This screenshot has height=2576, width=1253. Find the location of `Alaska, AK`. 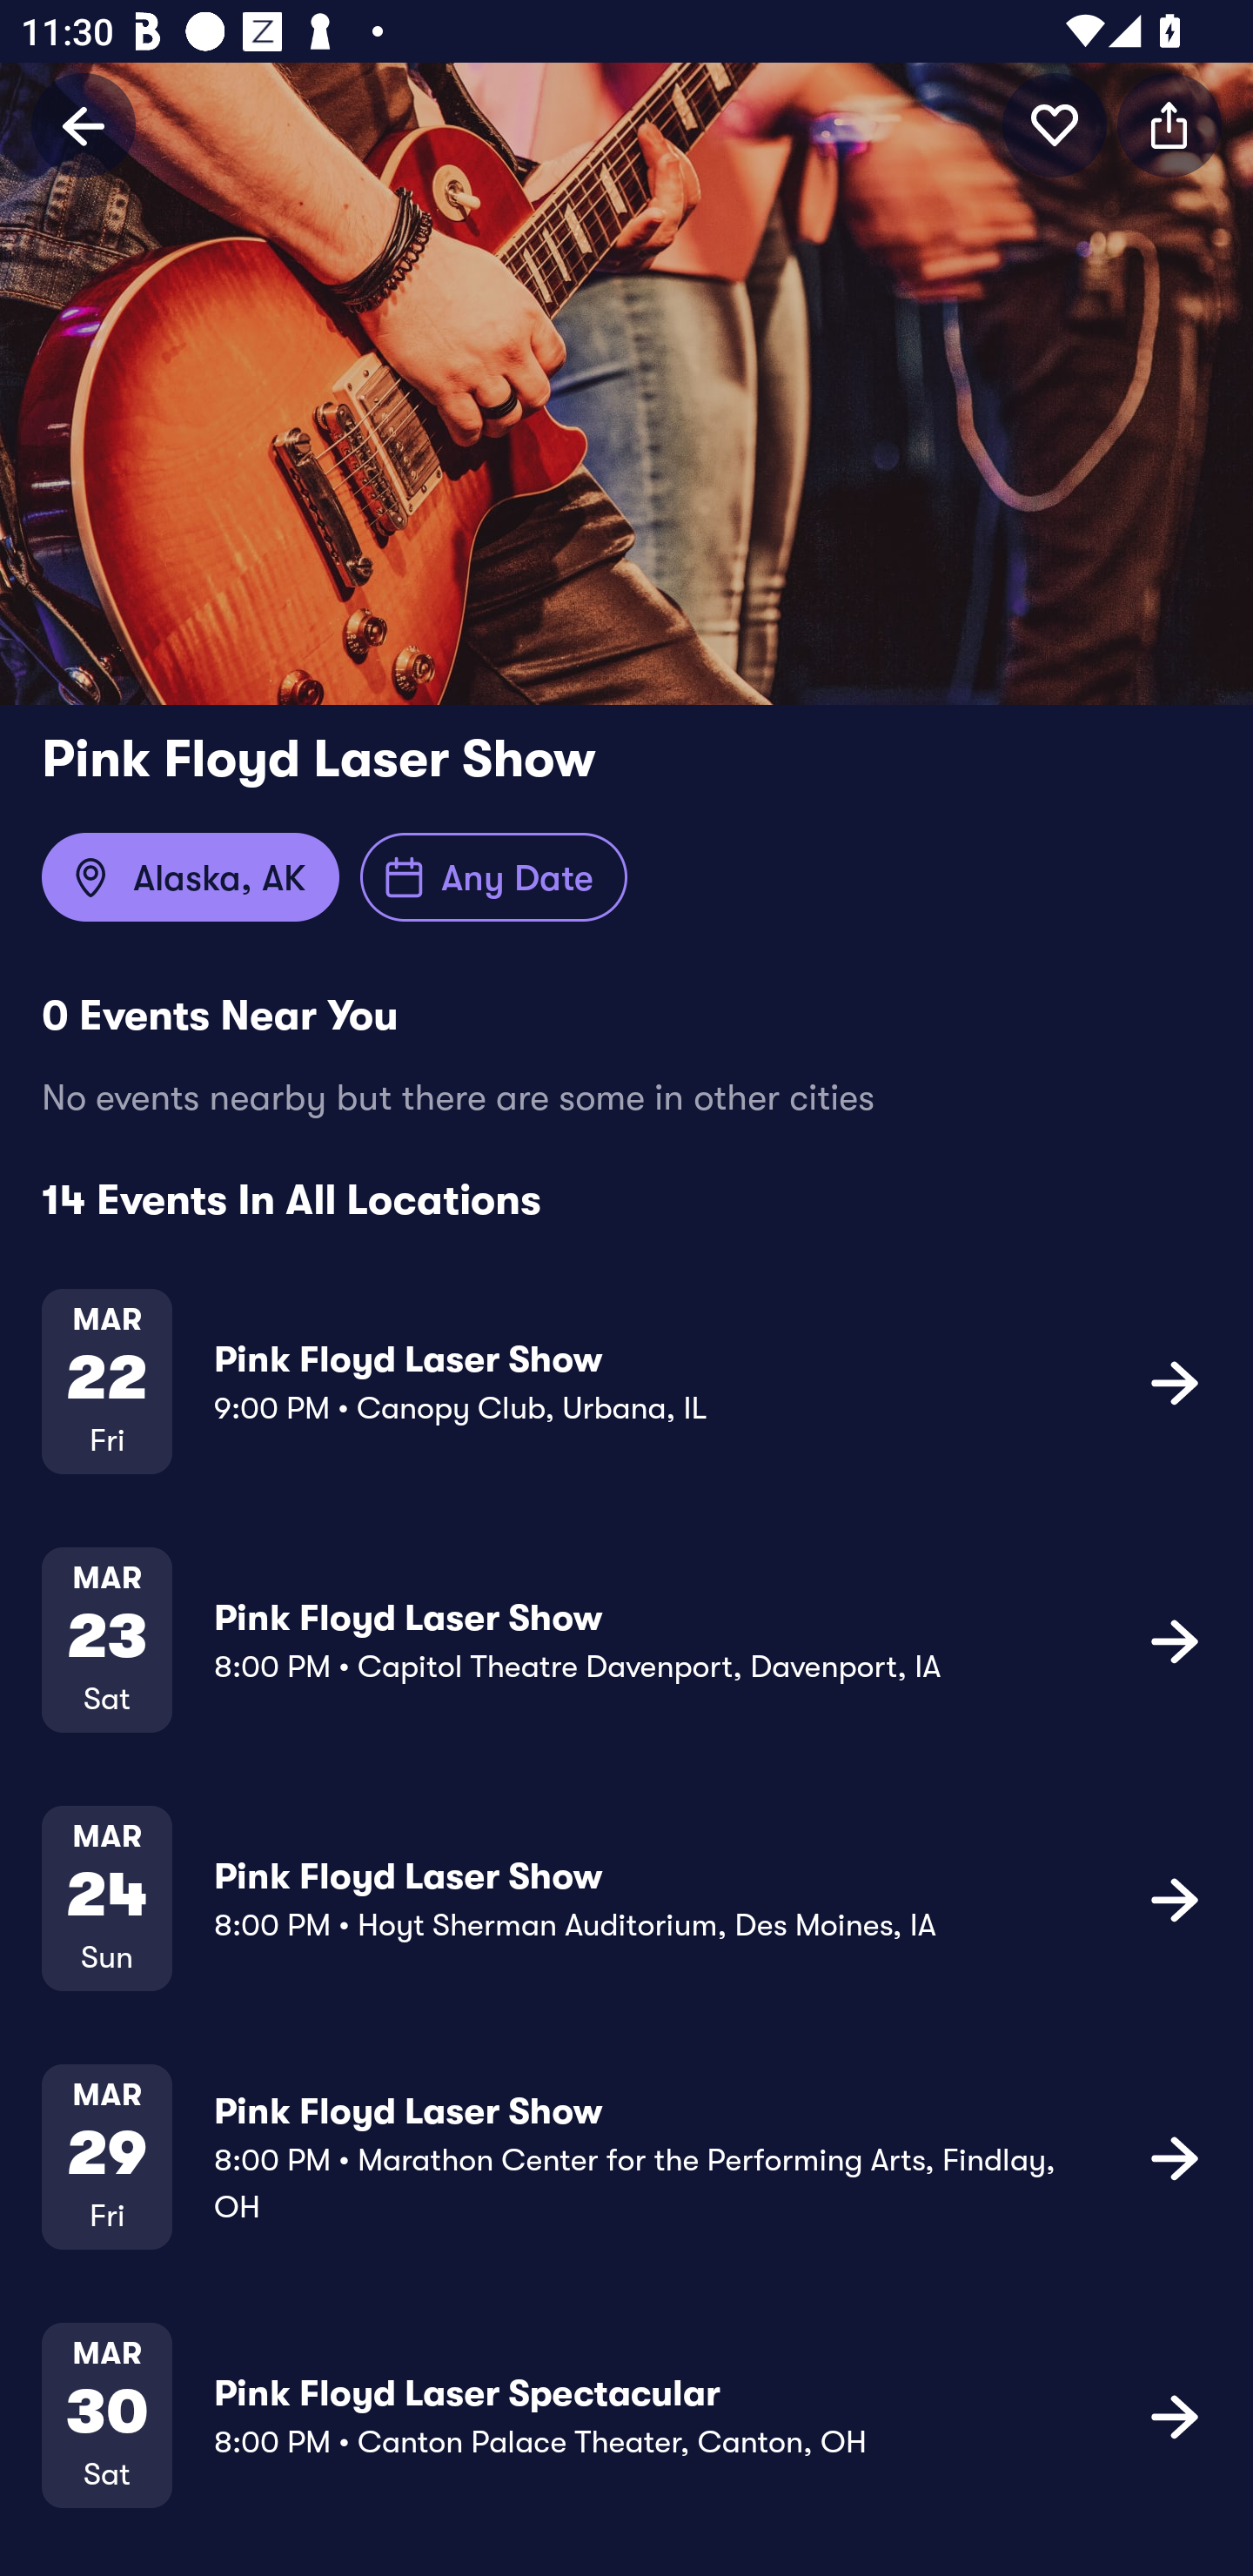

Alaska, AK is located at coordinates (190, 877).